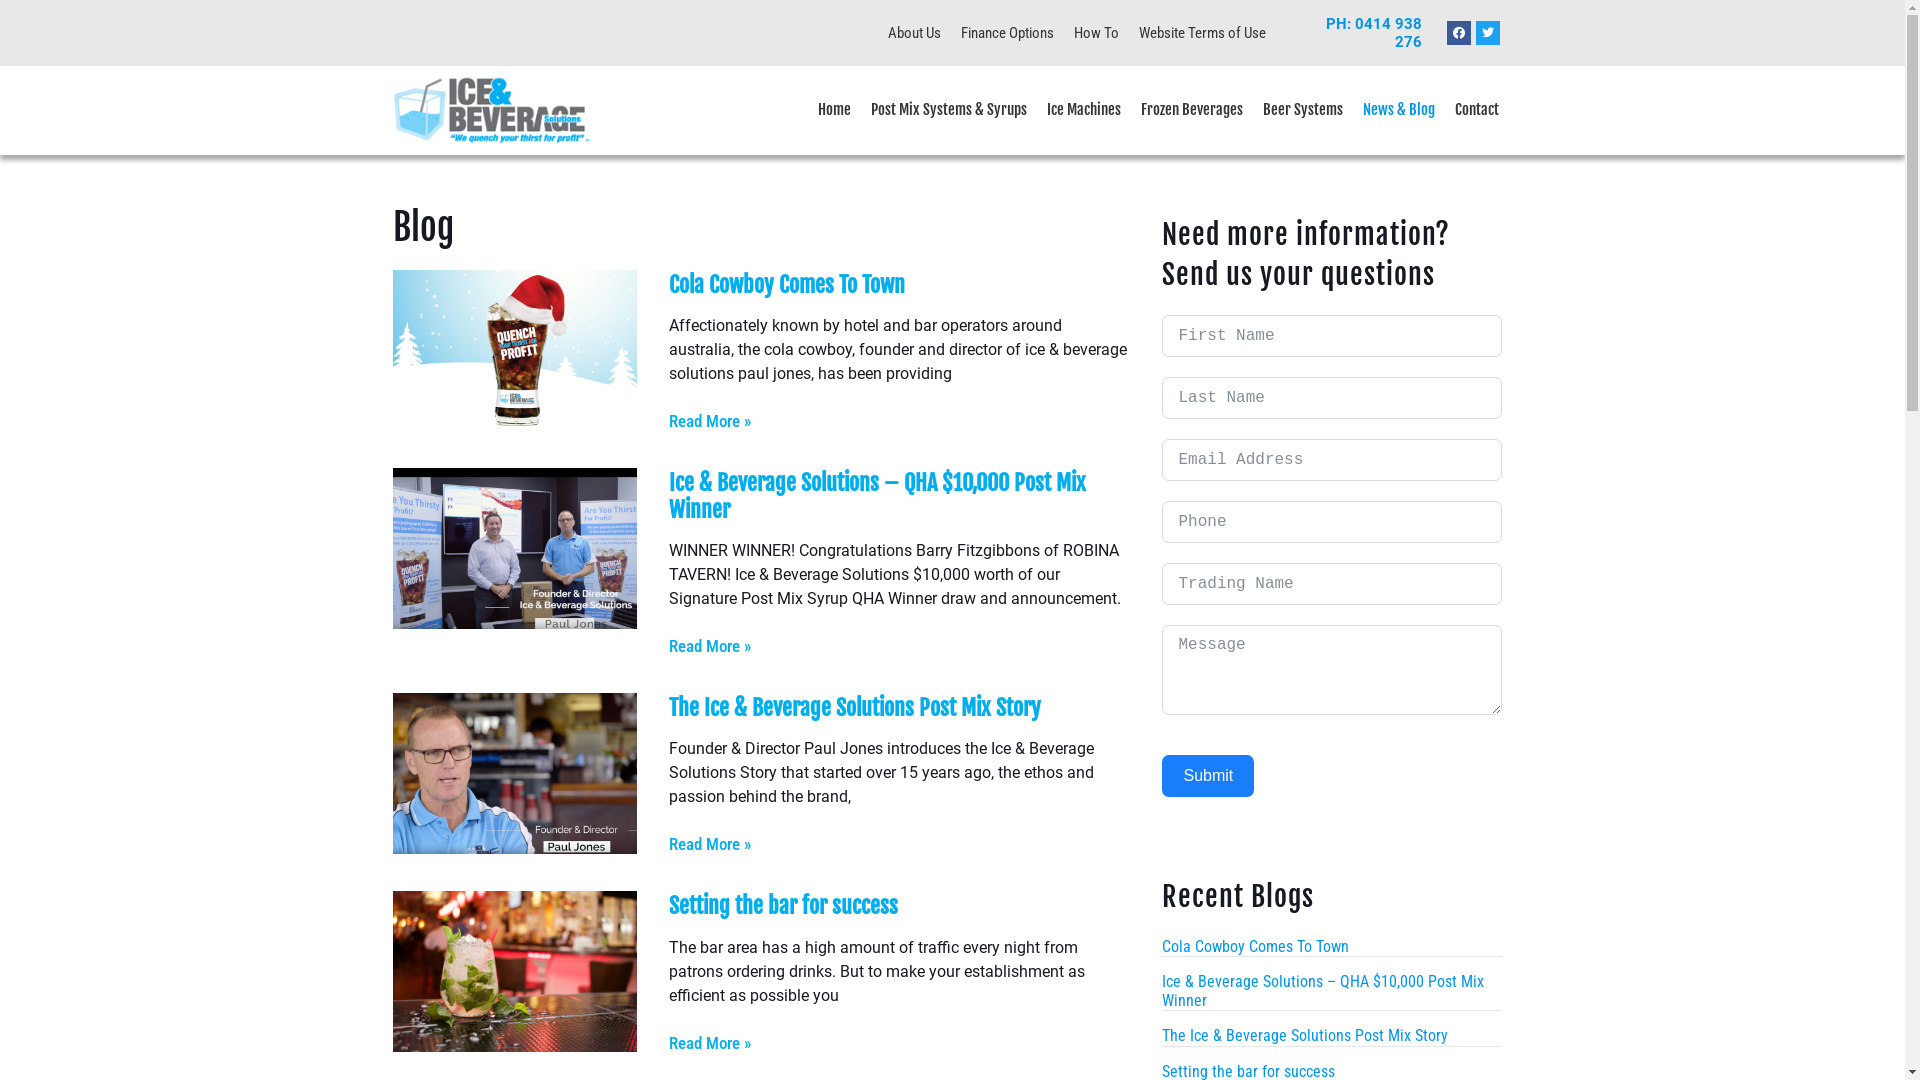 Image resolution: width=1920 pixels, height=1080 pixels. Describe the element at coordinates (914, 33) in the screenshot. I see `About Us` at that location.